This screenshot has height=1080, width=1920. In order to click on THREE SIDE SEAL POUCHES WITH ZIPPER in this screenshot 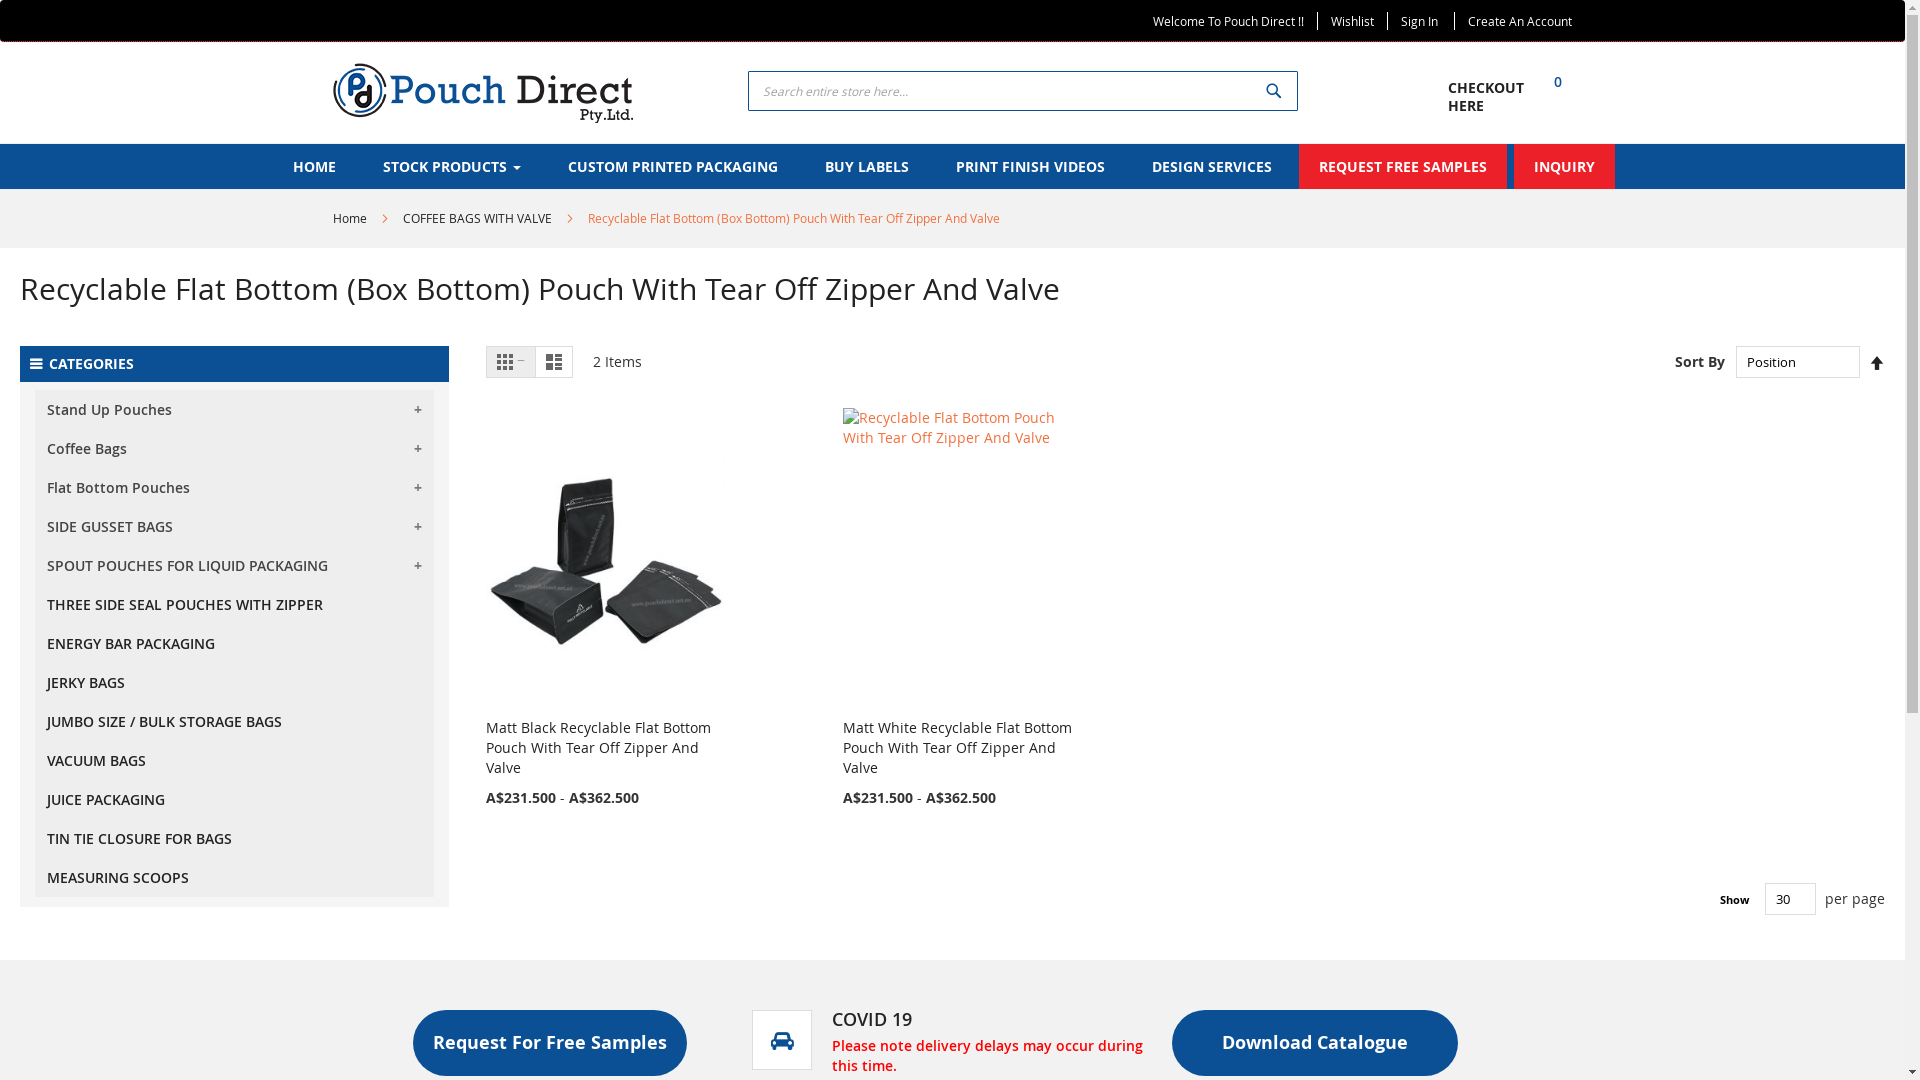, I will do `click(234, 602)`.